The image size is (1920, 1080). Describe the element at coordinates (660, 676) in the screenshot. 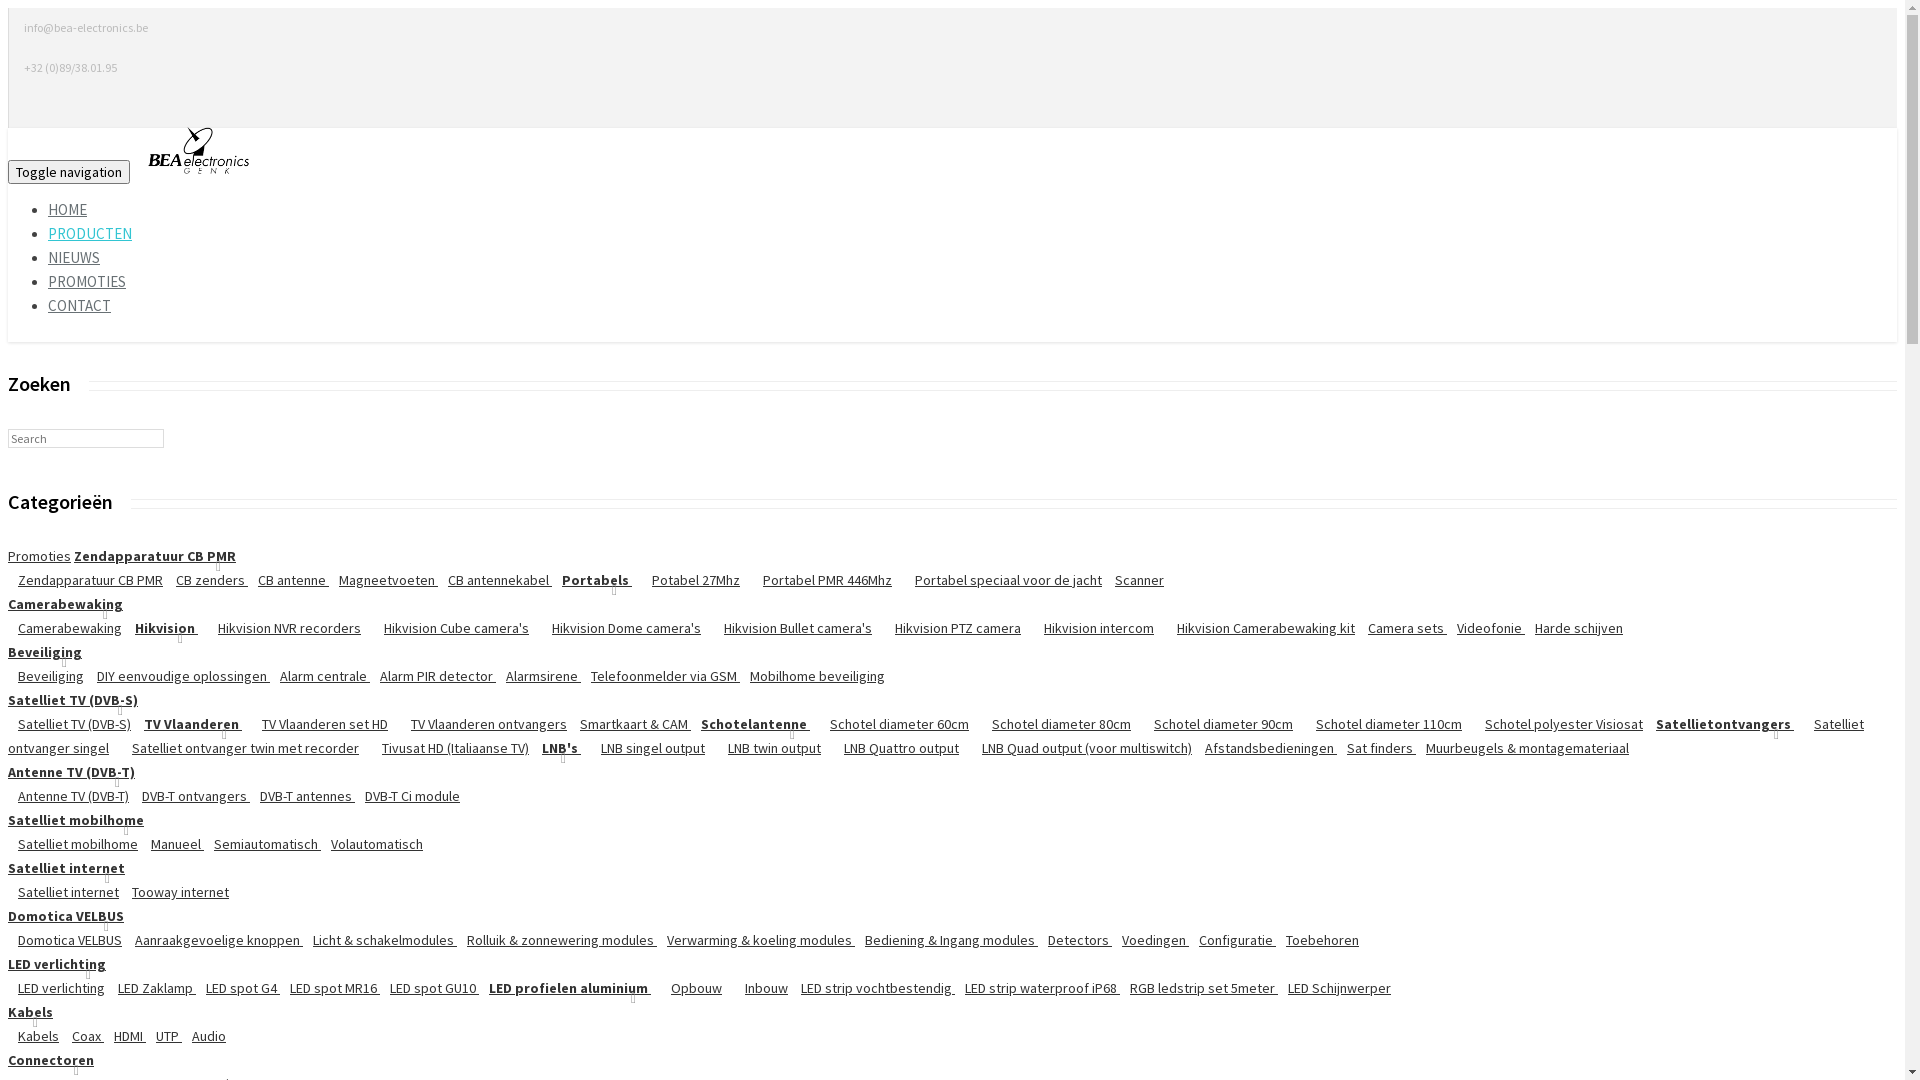

I see `Telefoonmelder via GSM` at that location.